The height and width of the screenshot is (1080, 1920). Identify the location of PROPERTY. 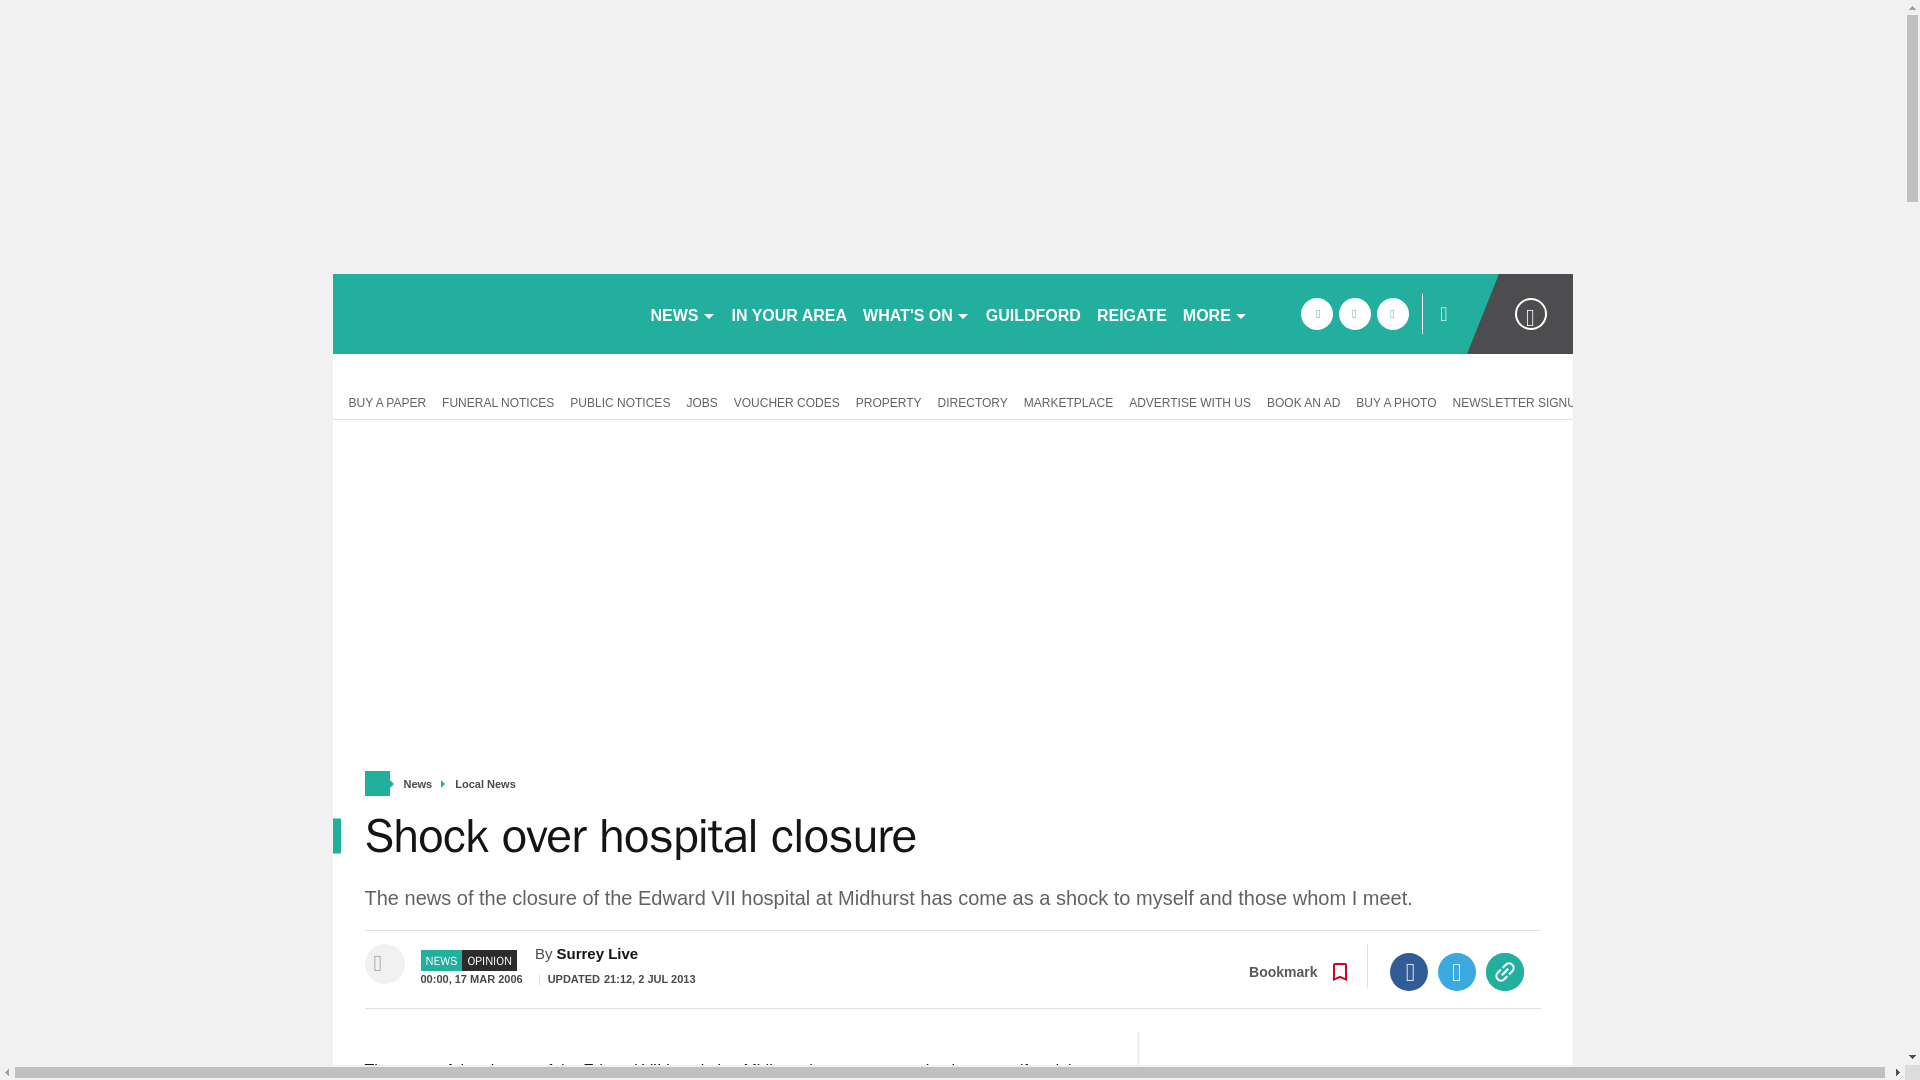
(888, 401).